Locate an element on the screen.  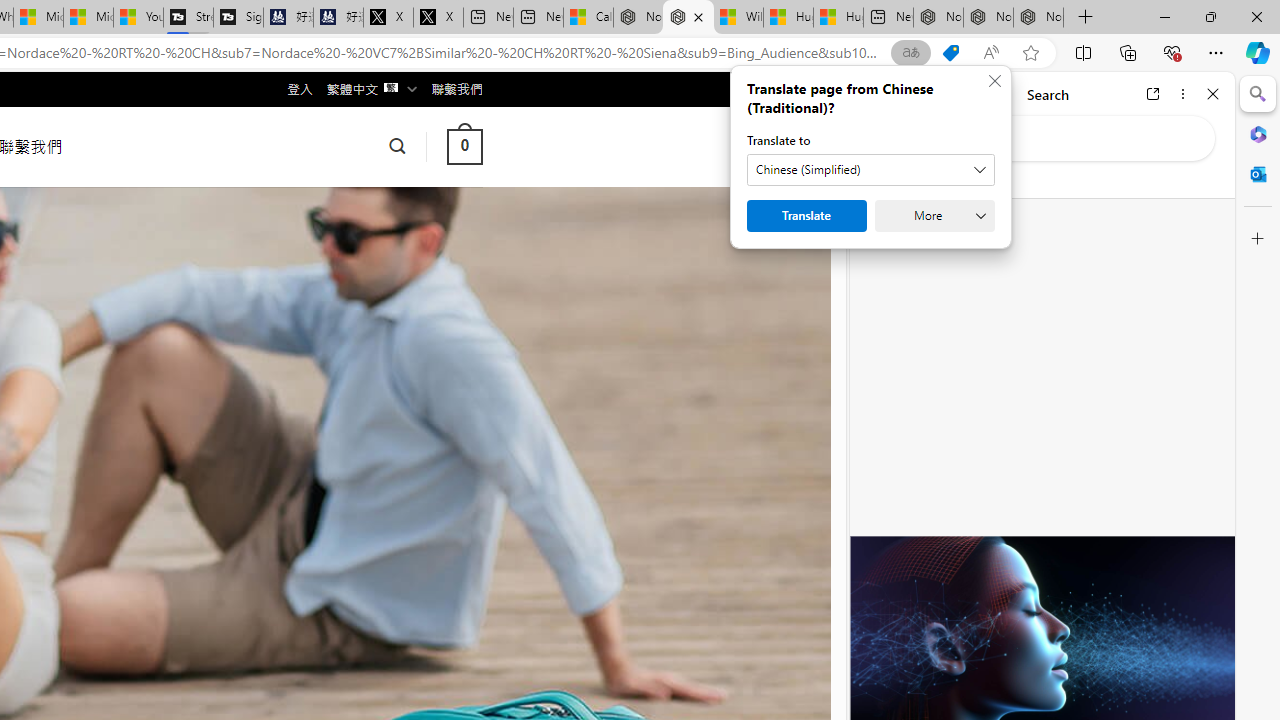
New Tab is located at coordinates (1086, 18).